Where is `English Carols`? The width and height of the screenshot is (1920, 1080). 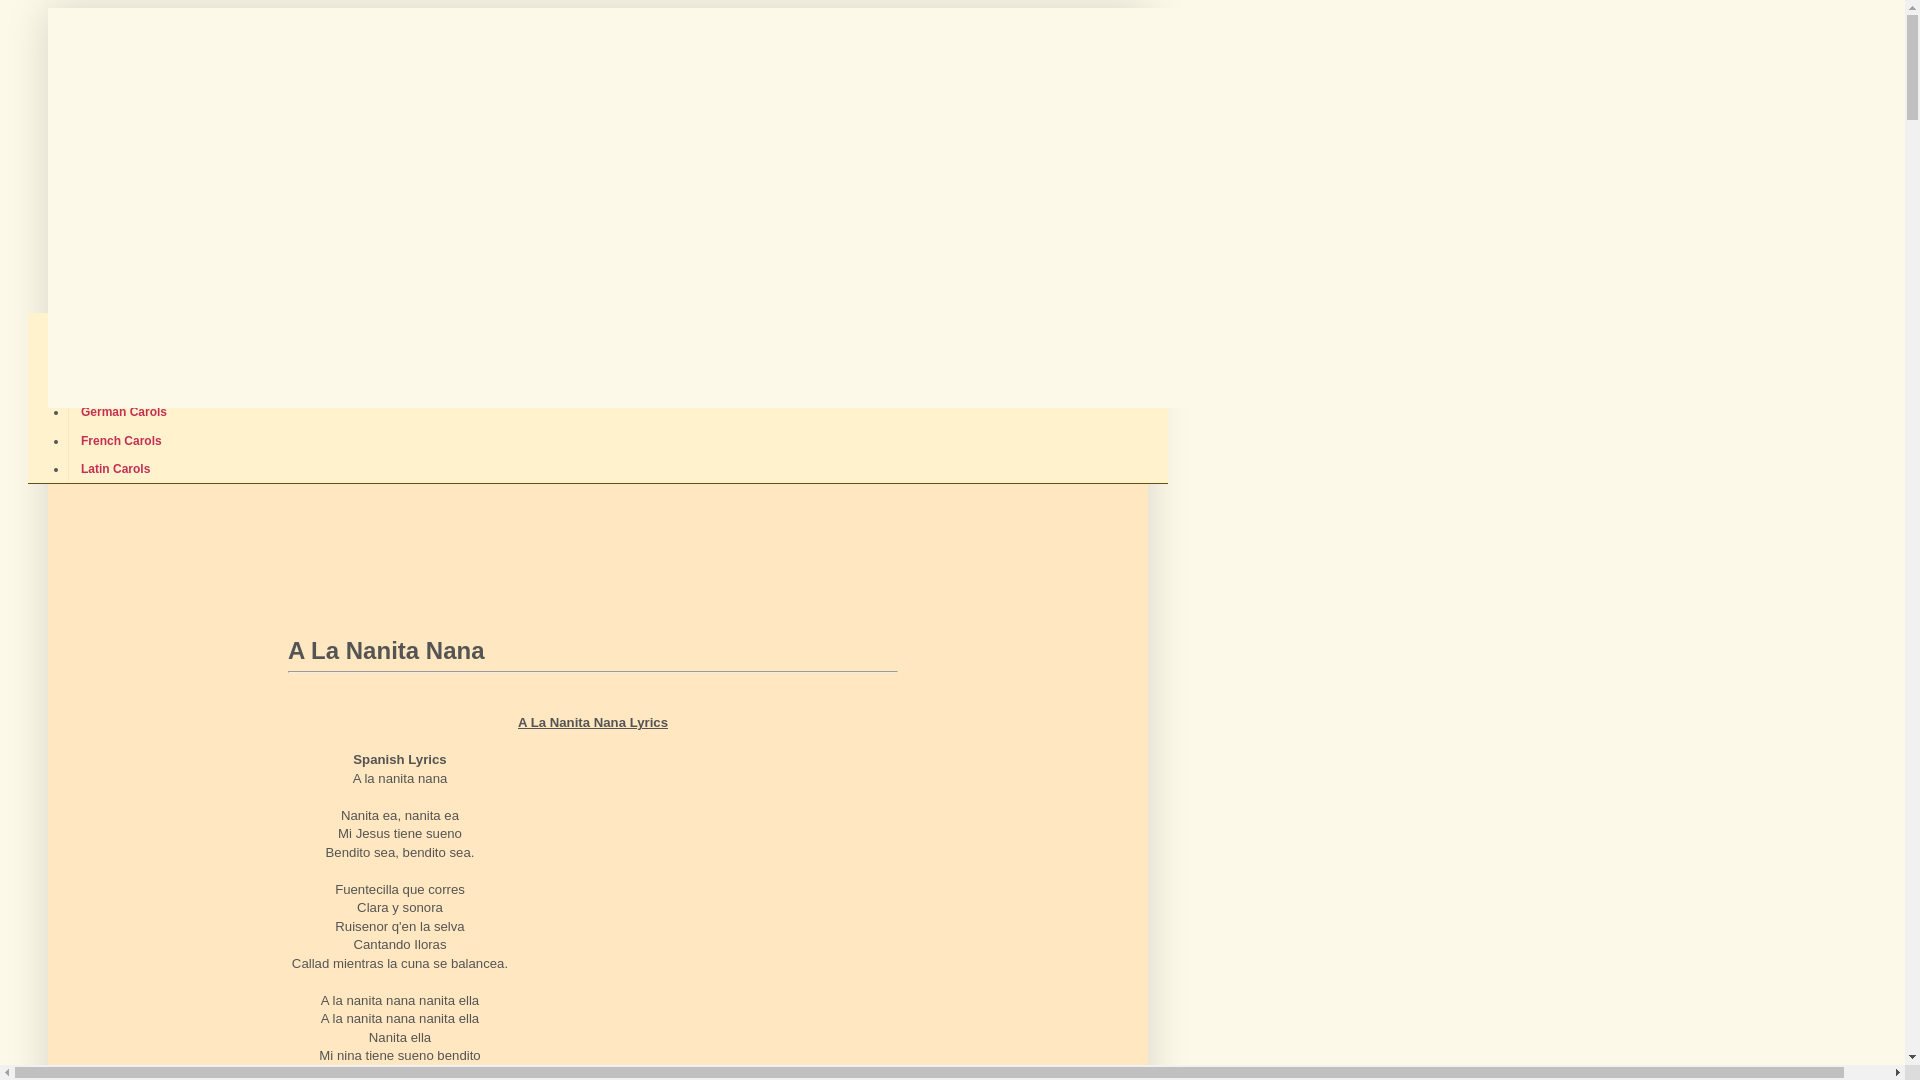 English Carols is located at coordinates (122, 327).